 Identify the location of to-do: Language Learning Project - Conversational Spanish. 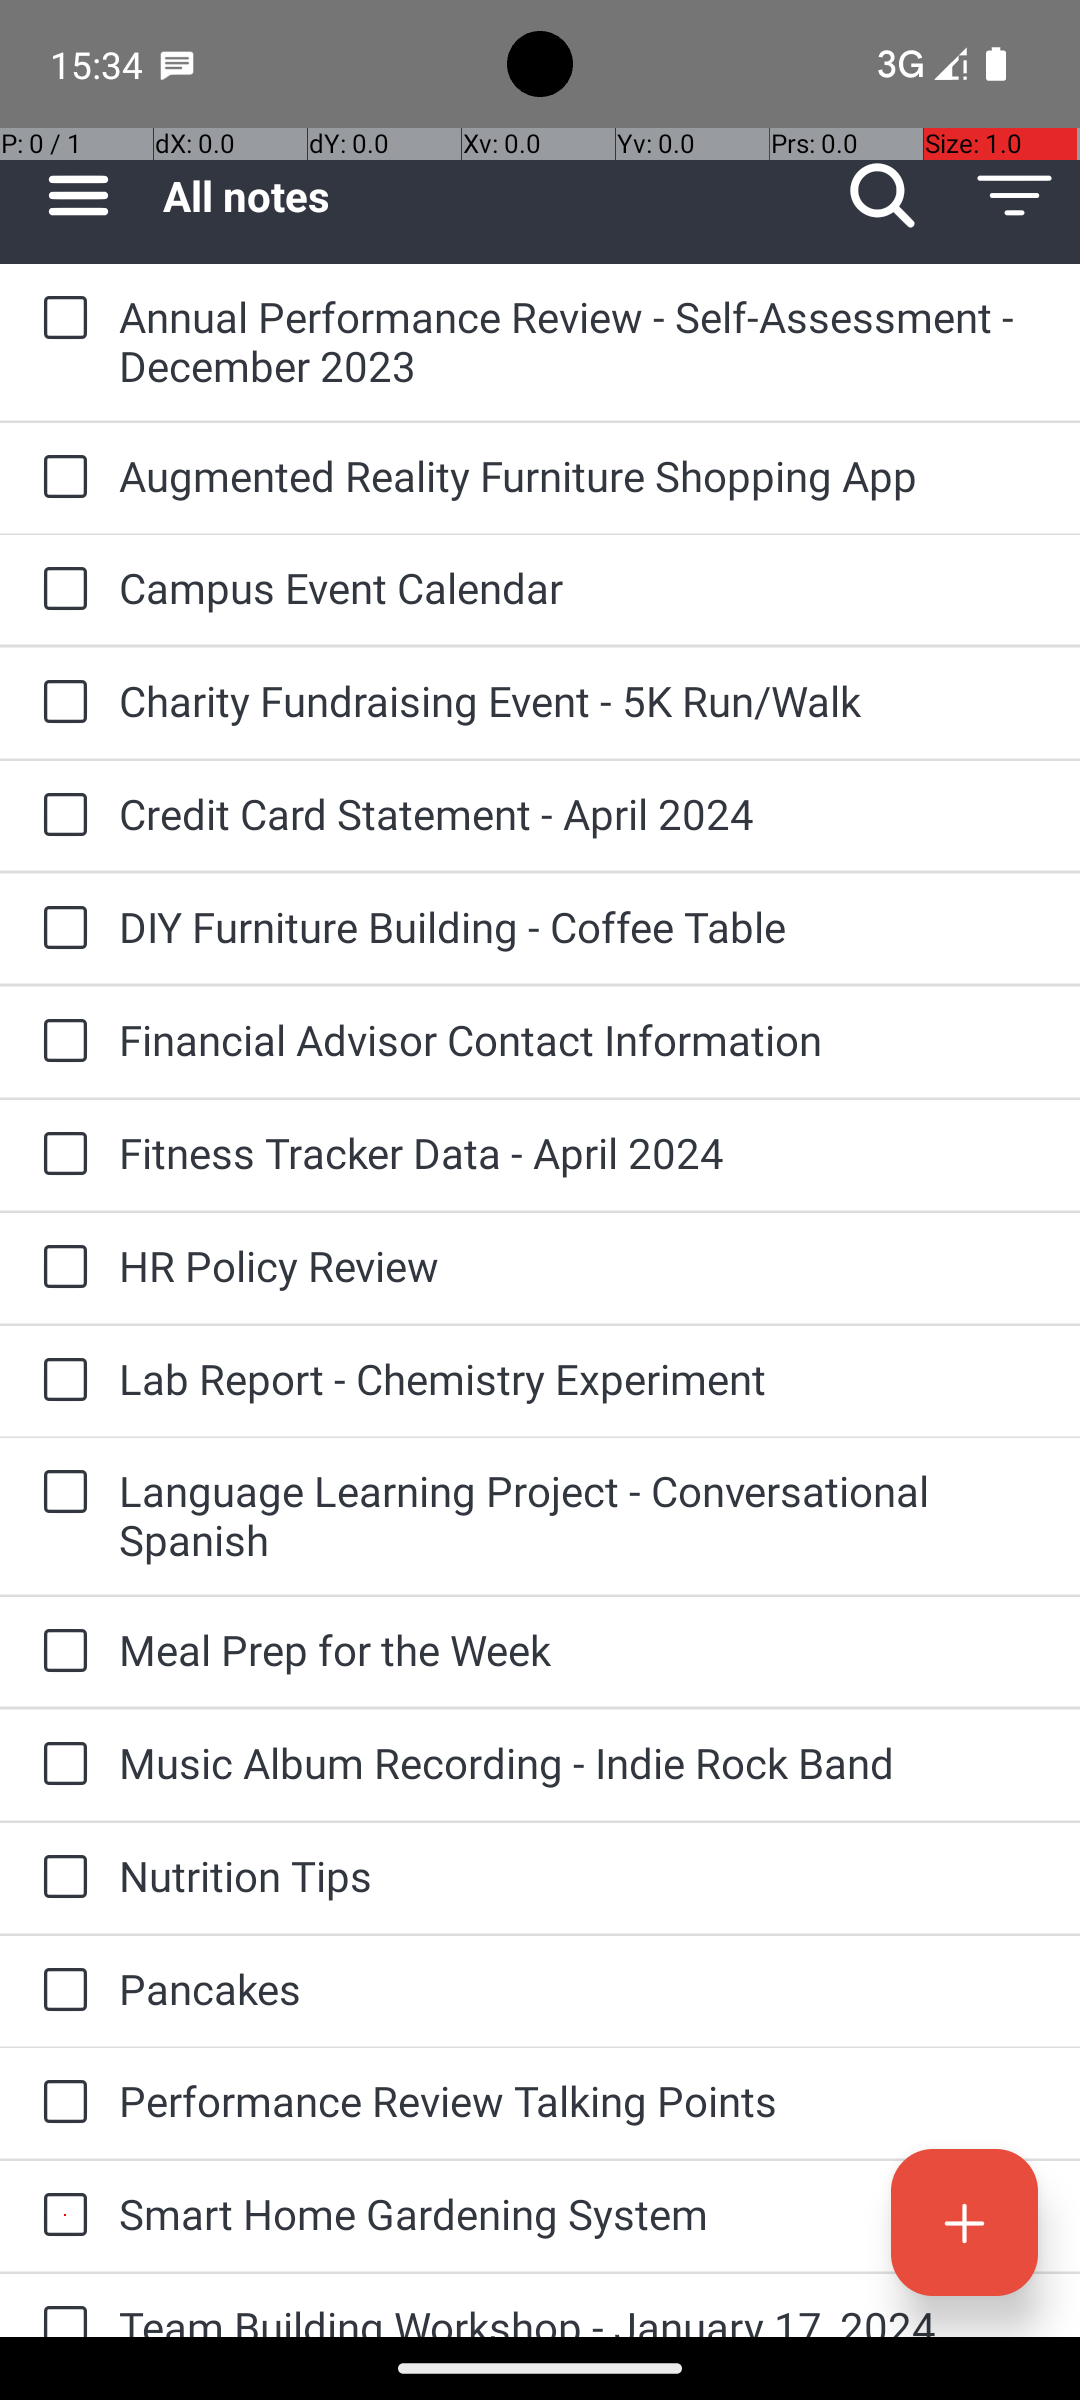
(60, 1494).